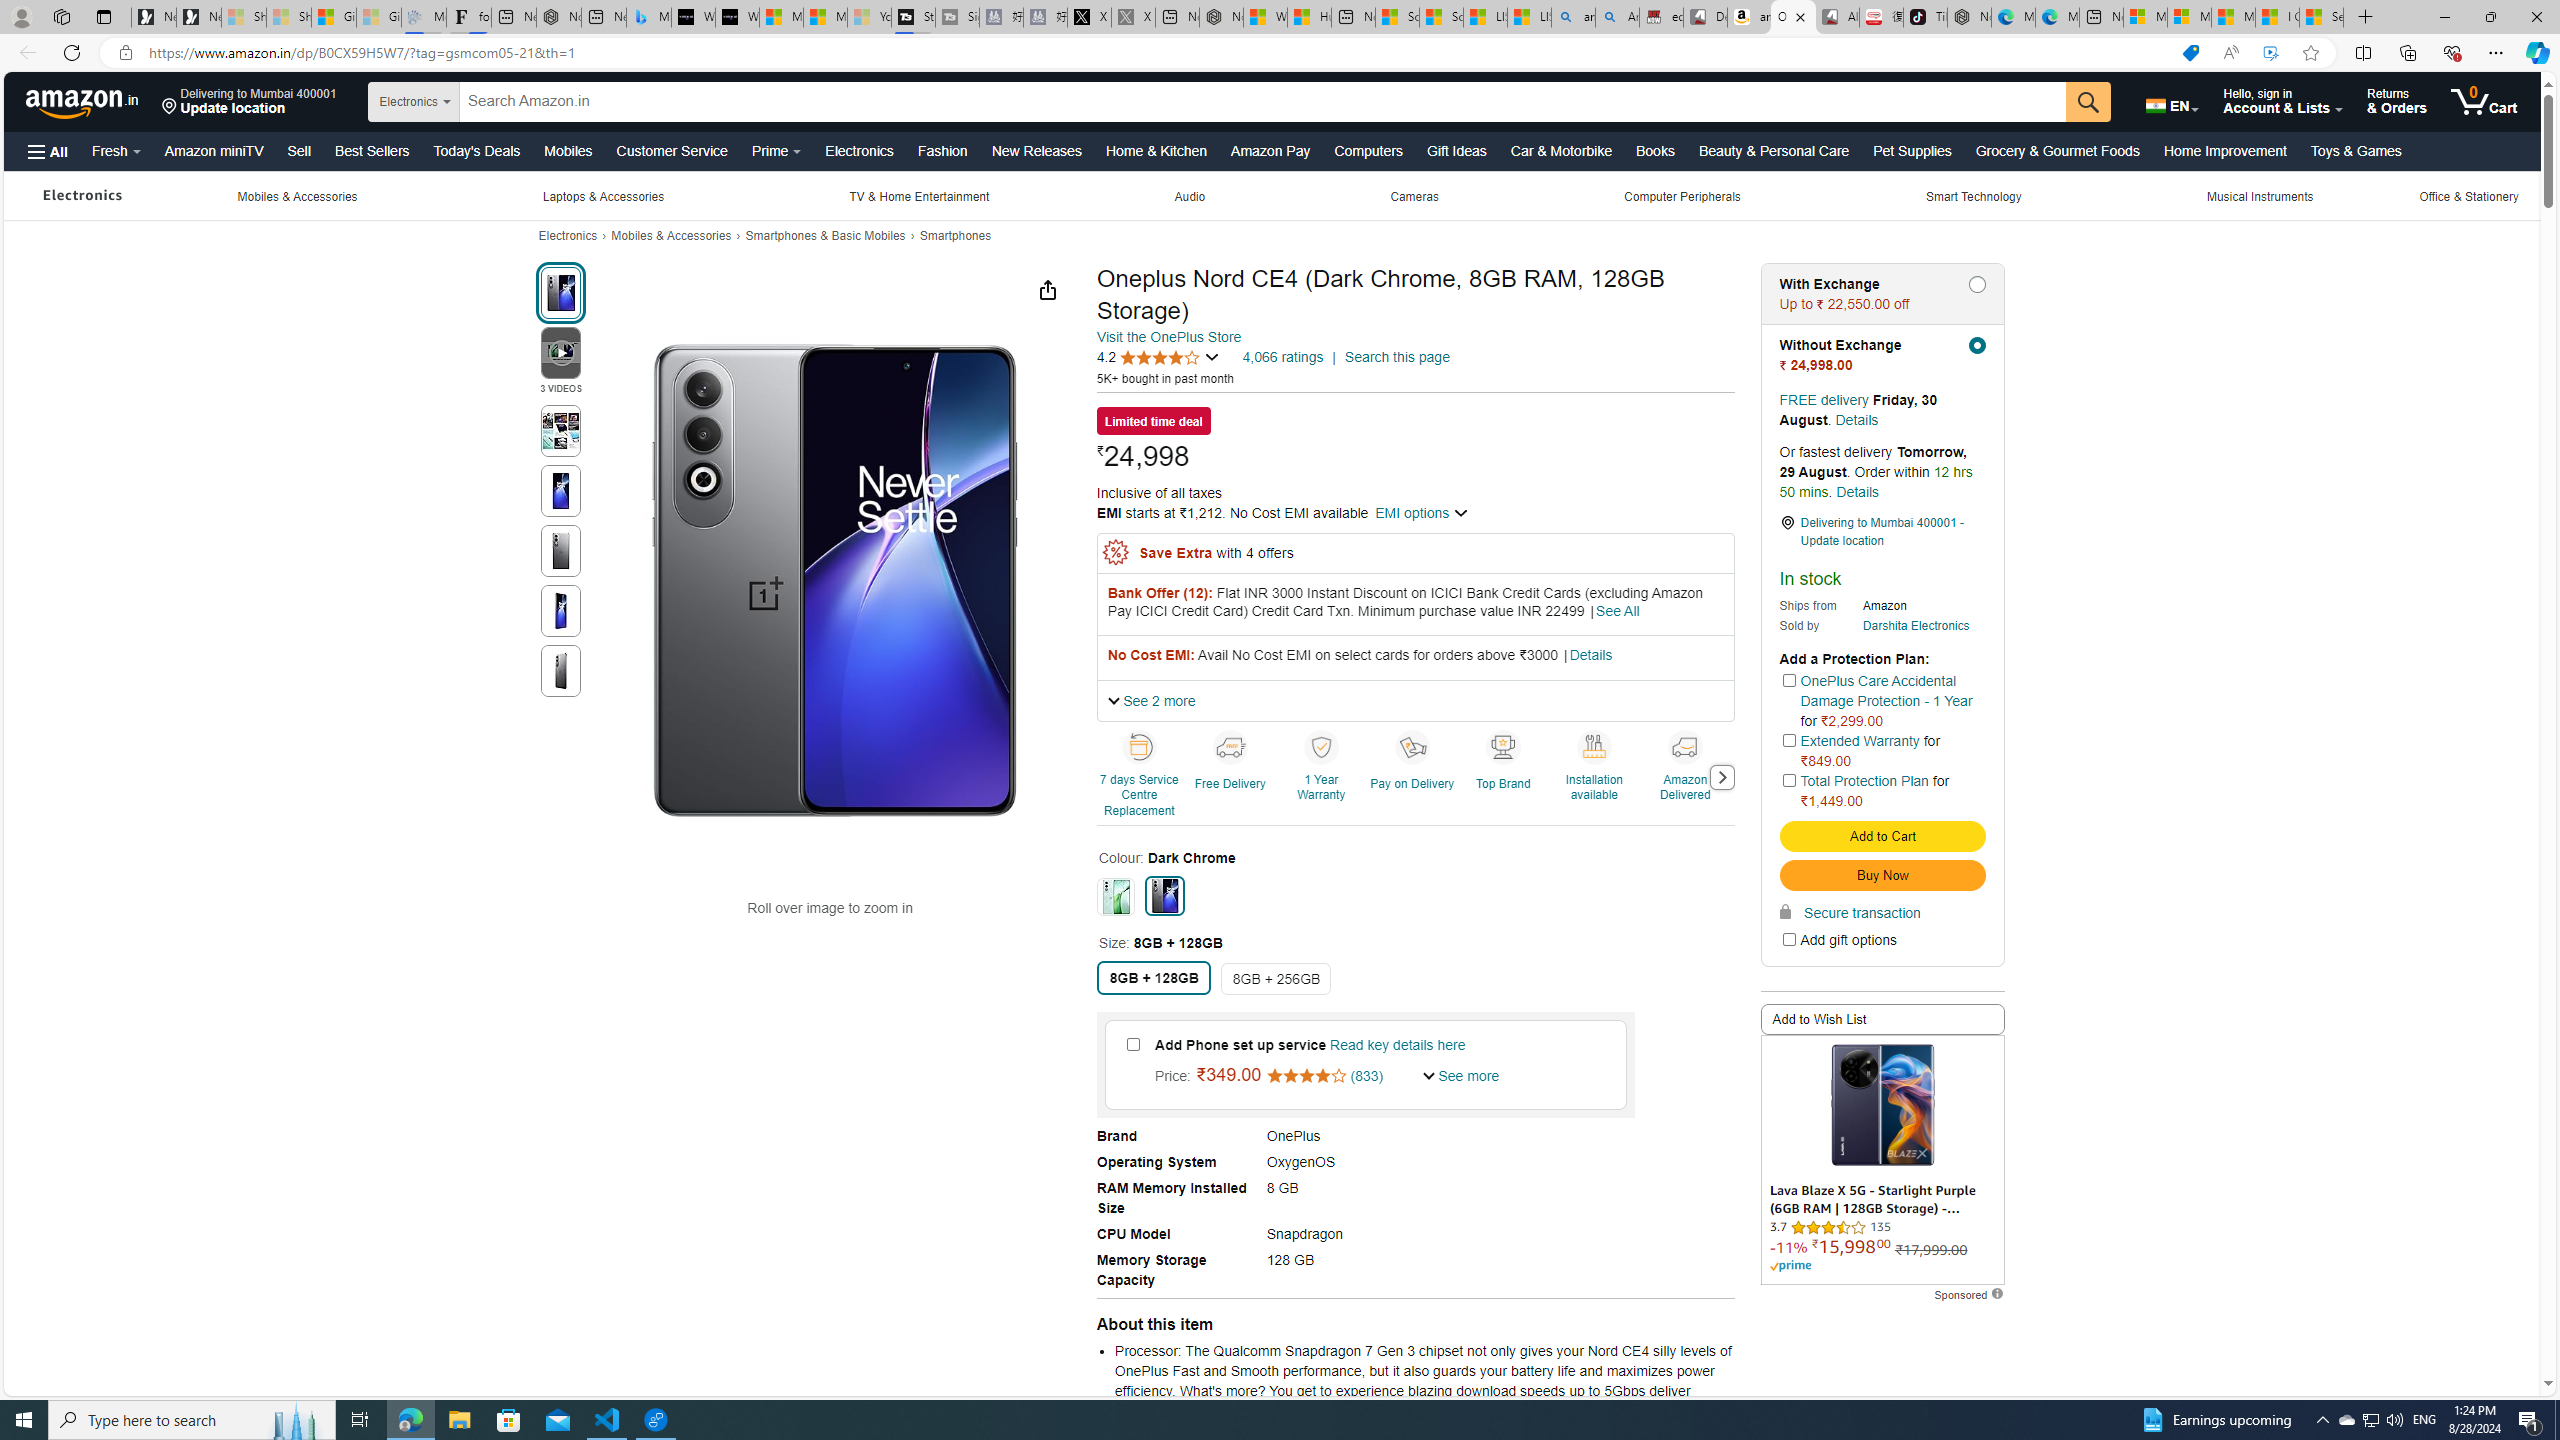  Describe the element at coordinates (2278, 17) in the screenshot. I see `I Gained 20 Pounds of Muscle in 30 Days! | Watch` at that location.